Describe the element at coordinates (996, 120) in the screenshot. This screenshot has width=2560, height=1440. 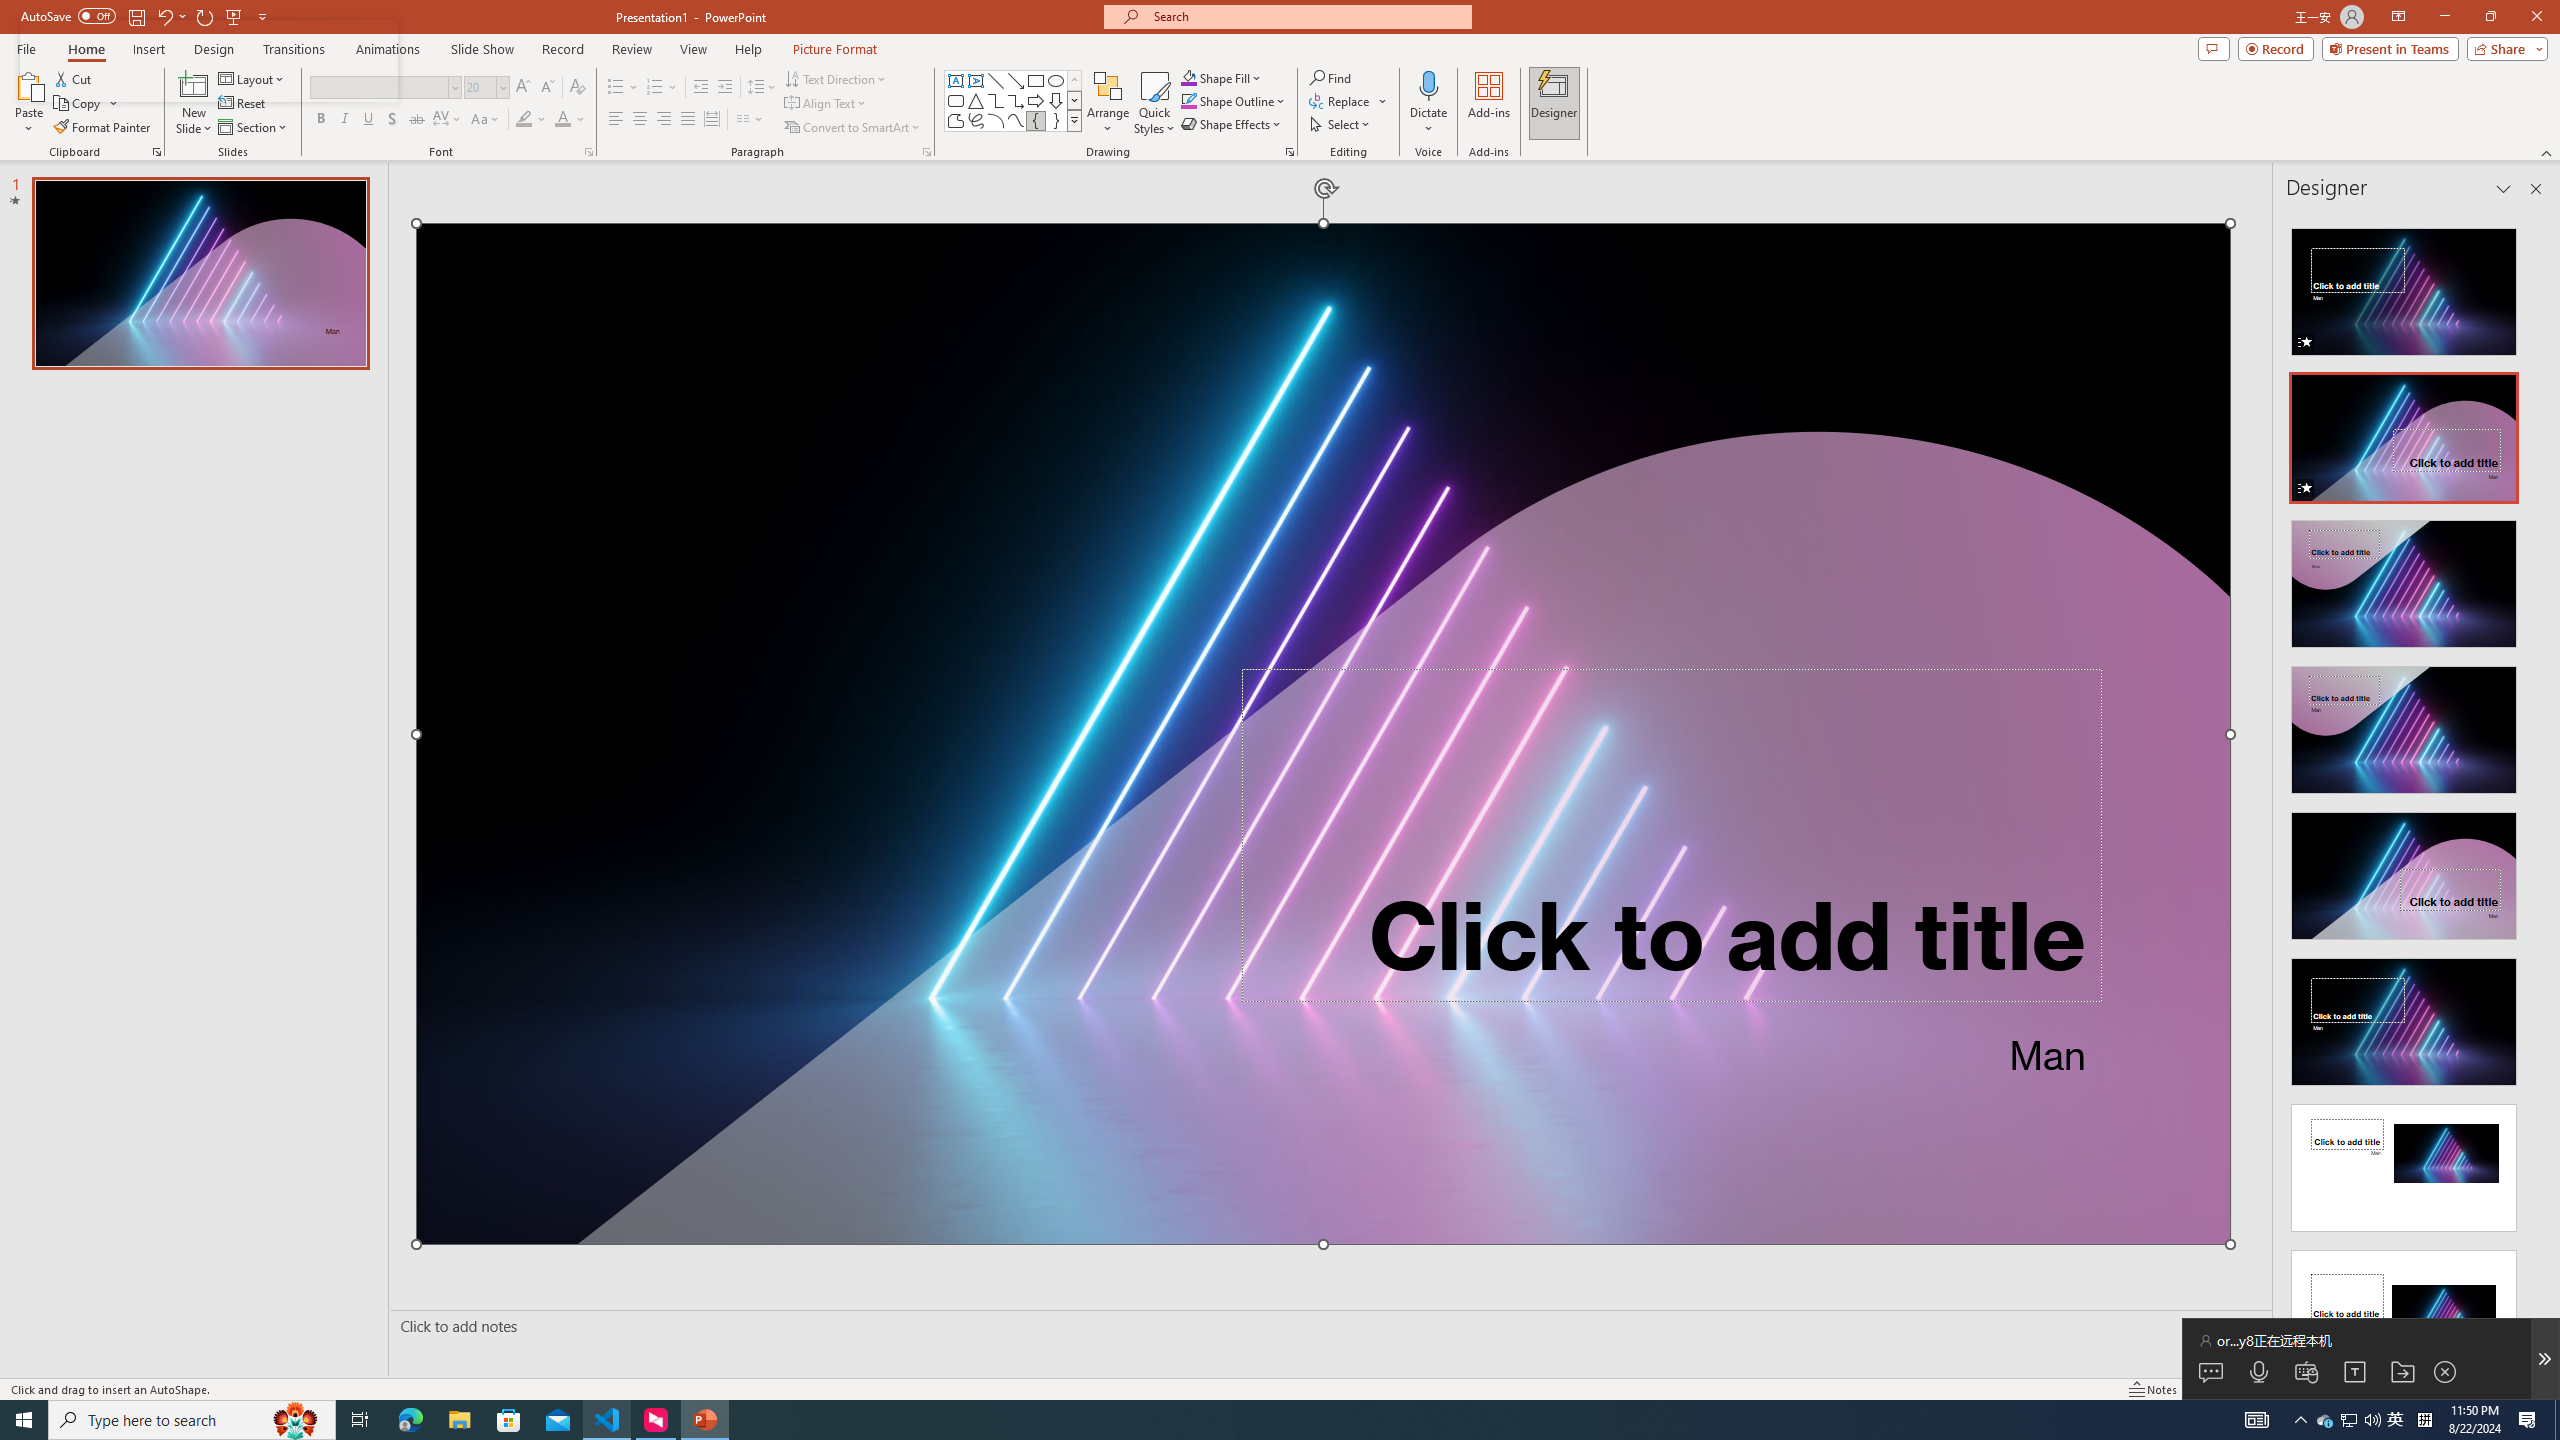
I see `Arc` at that location.